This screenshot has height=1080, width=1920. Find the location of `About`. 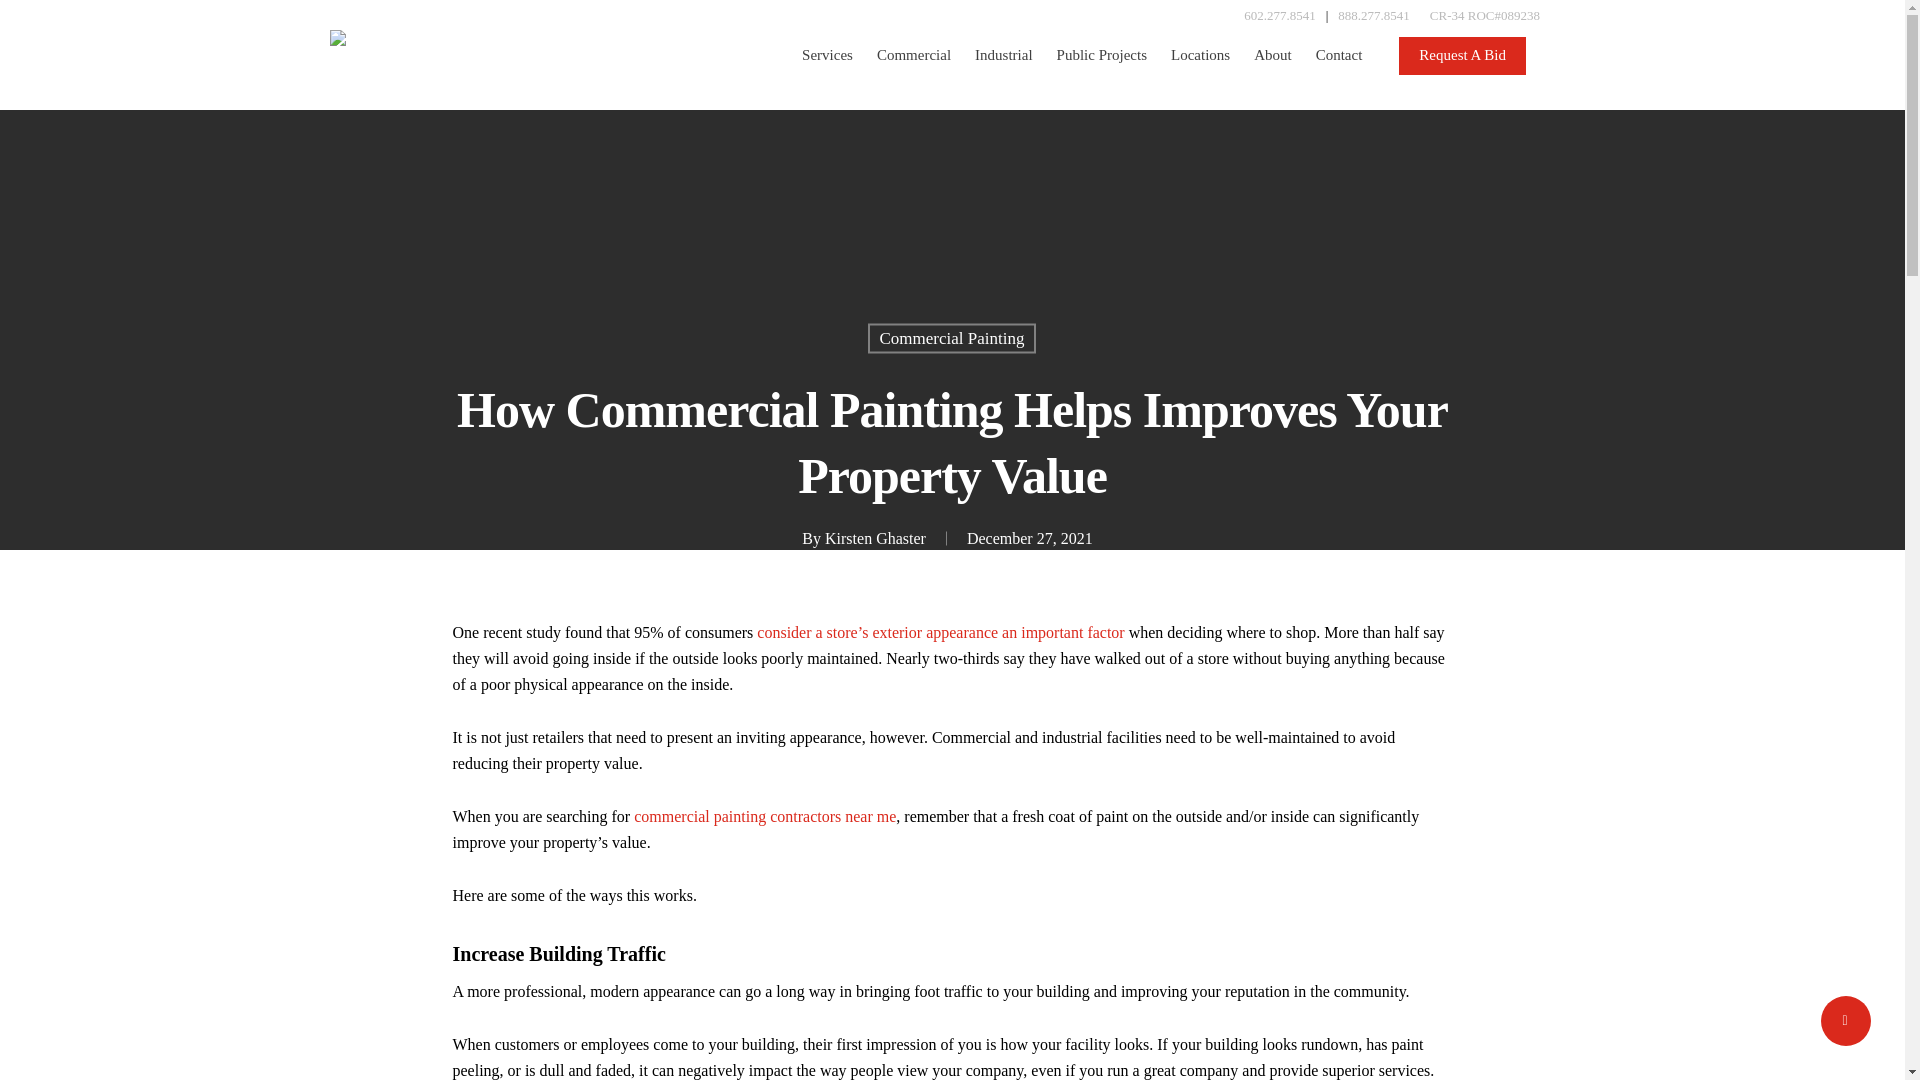

About is located at coordinates (1272, 56).